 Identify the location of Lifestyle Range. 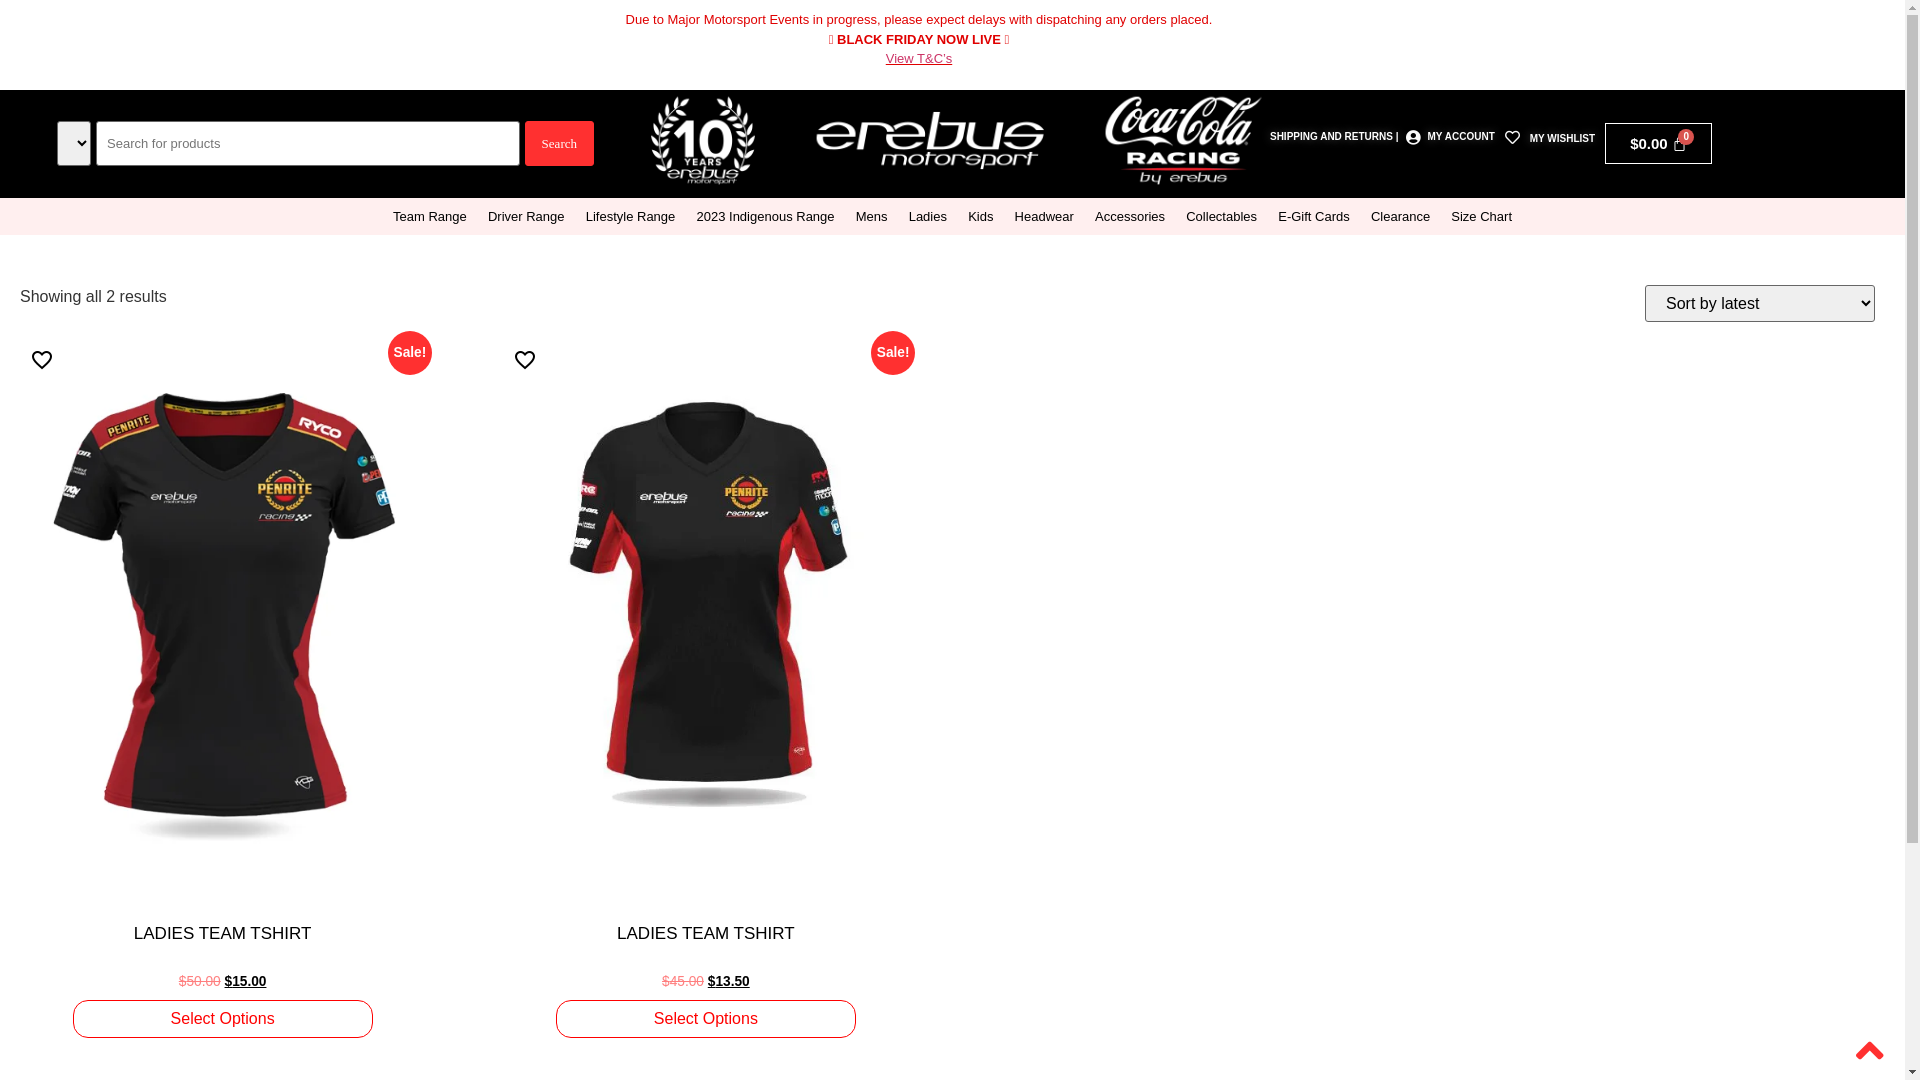
(630, 216).